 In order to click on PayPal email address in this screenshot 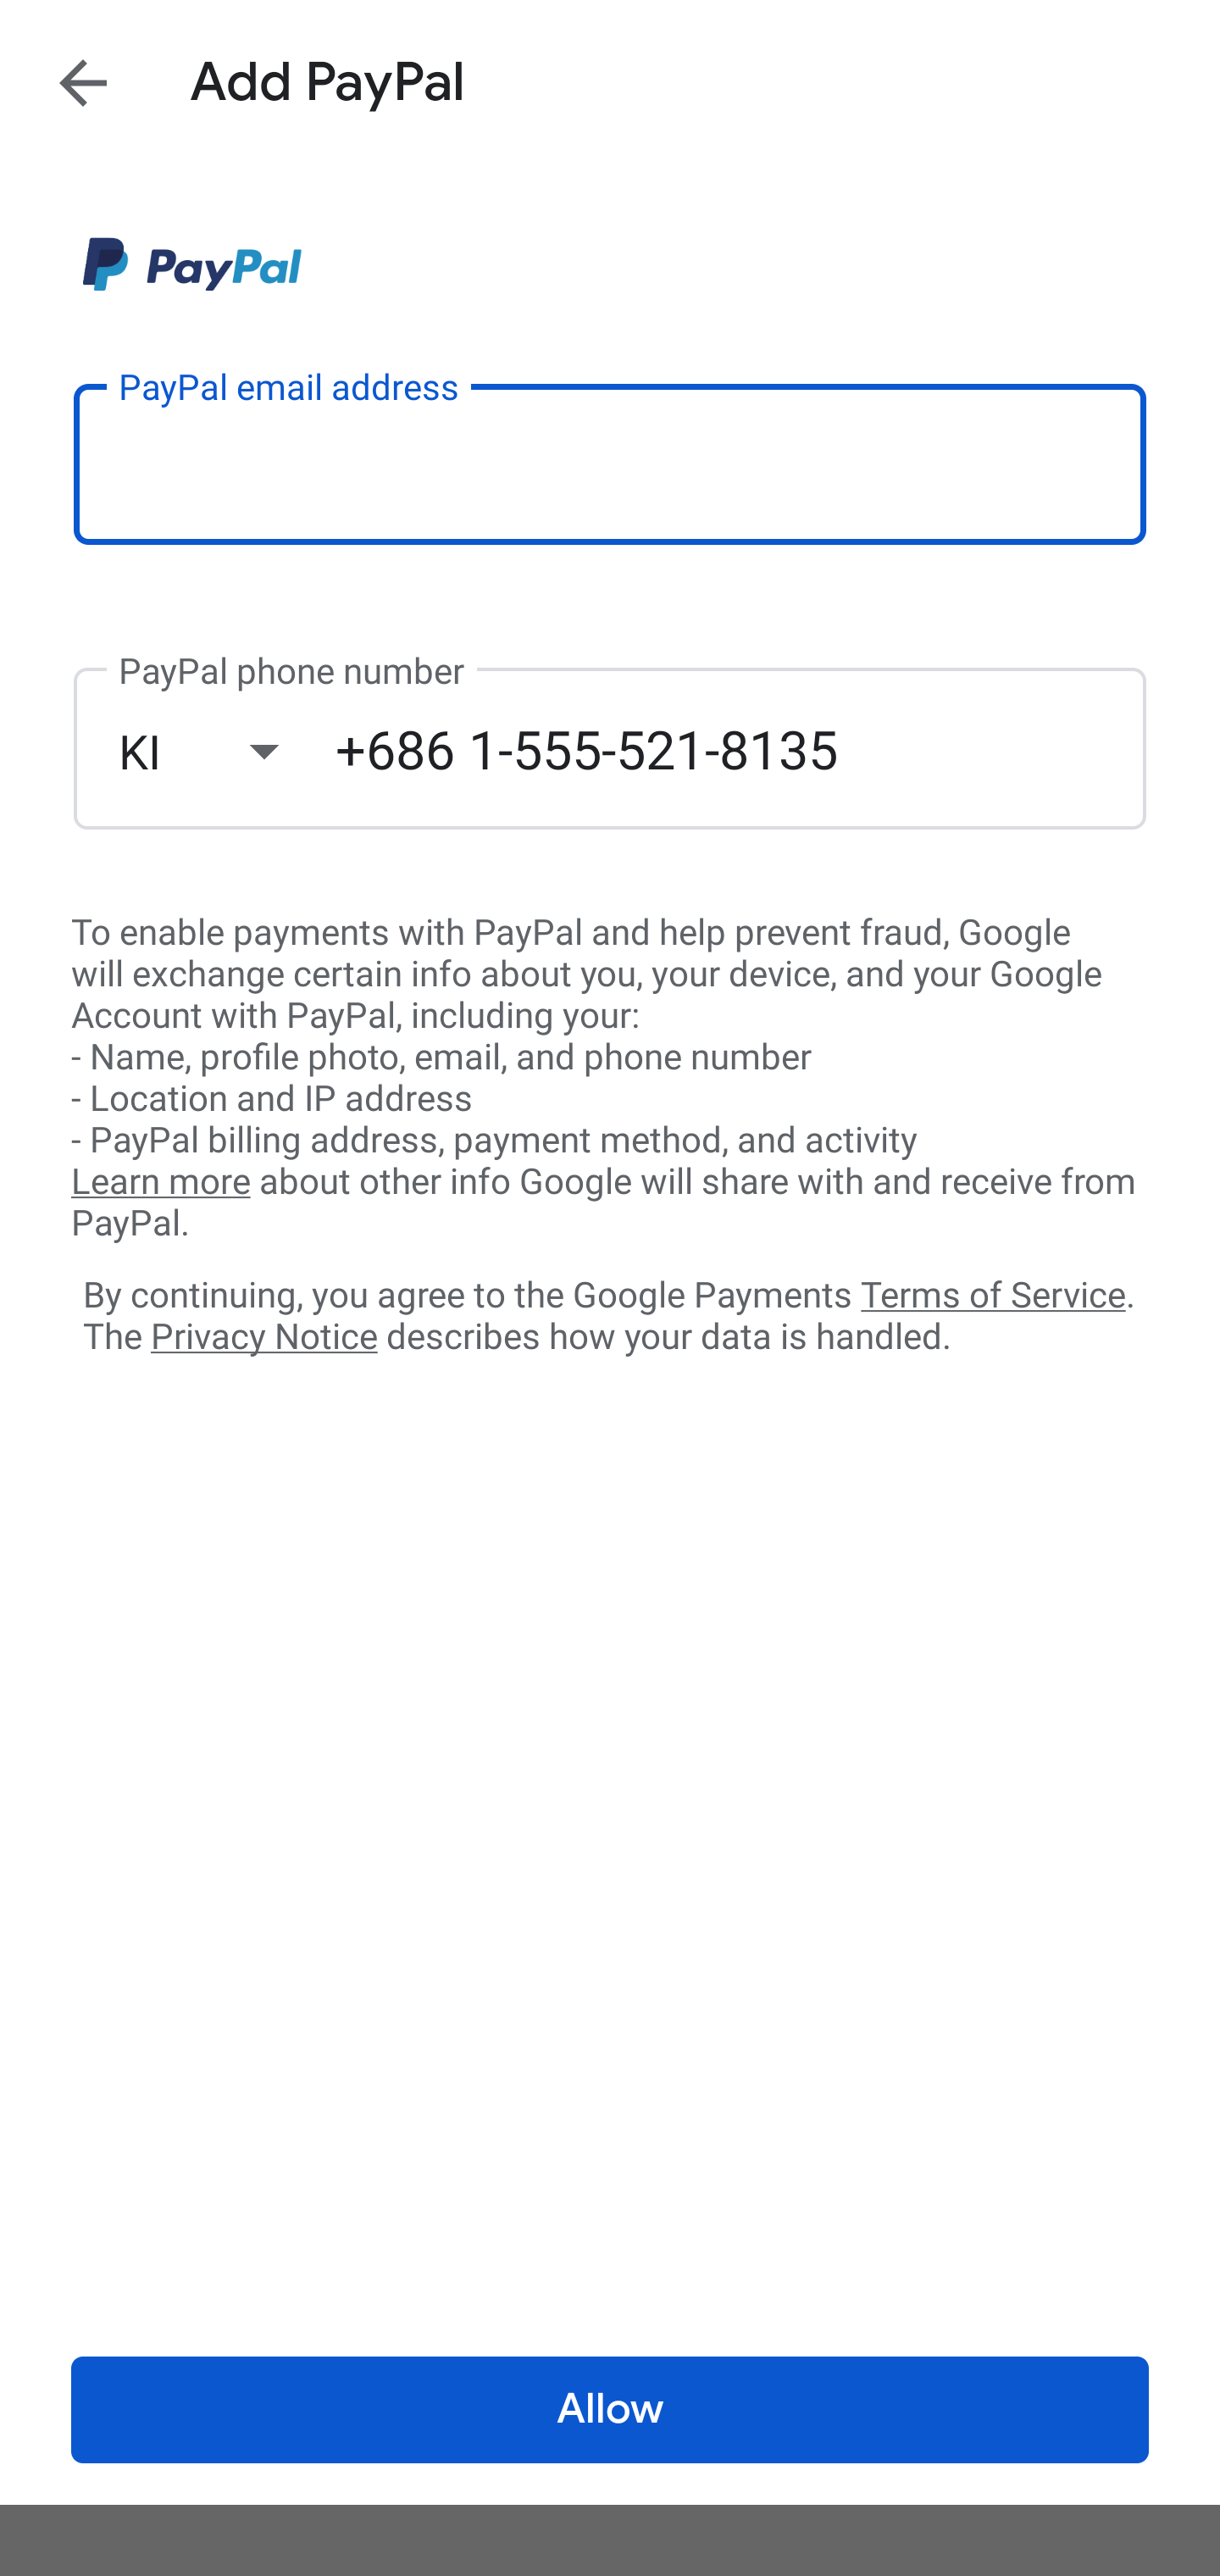, I will do `click(610, 463)`.